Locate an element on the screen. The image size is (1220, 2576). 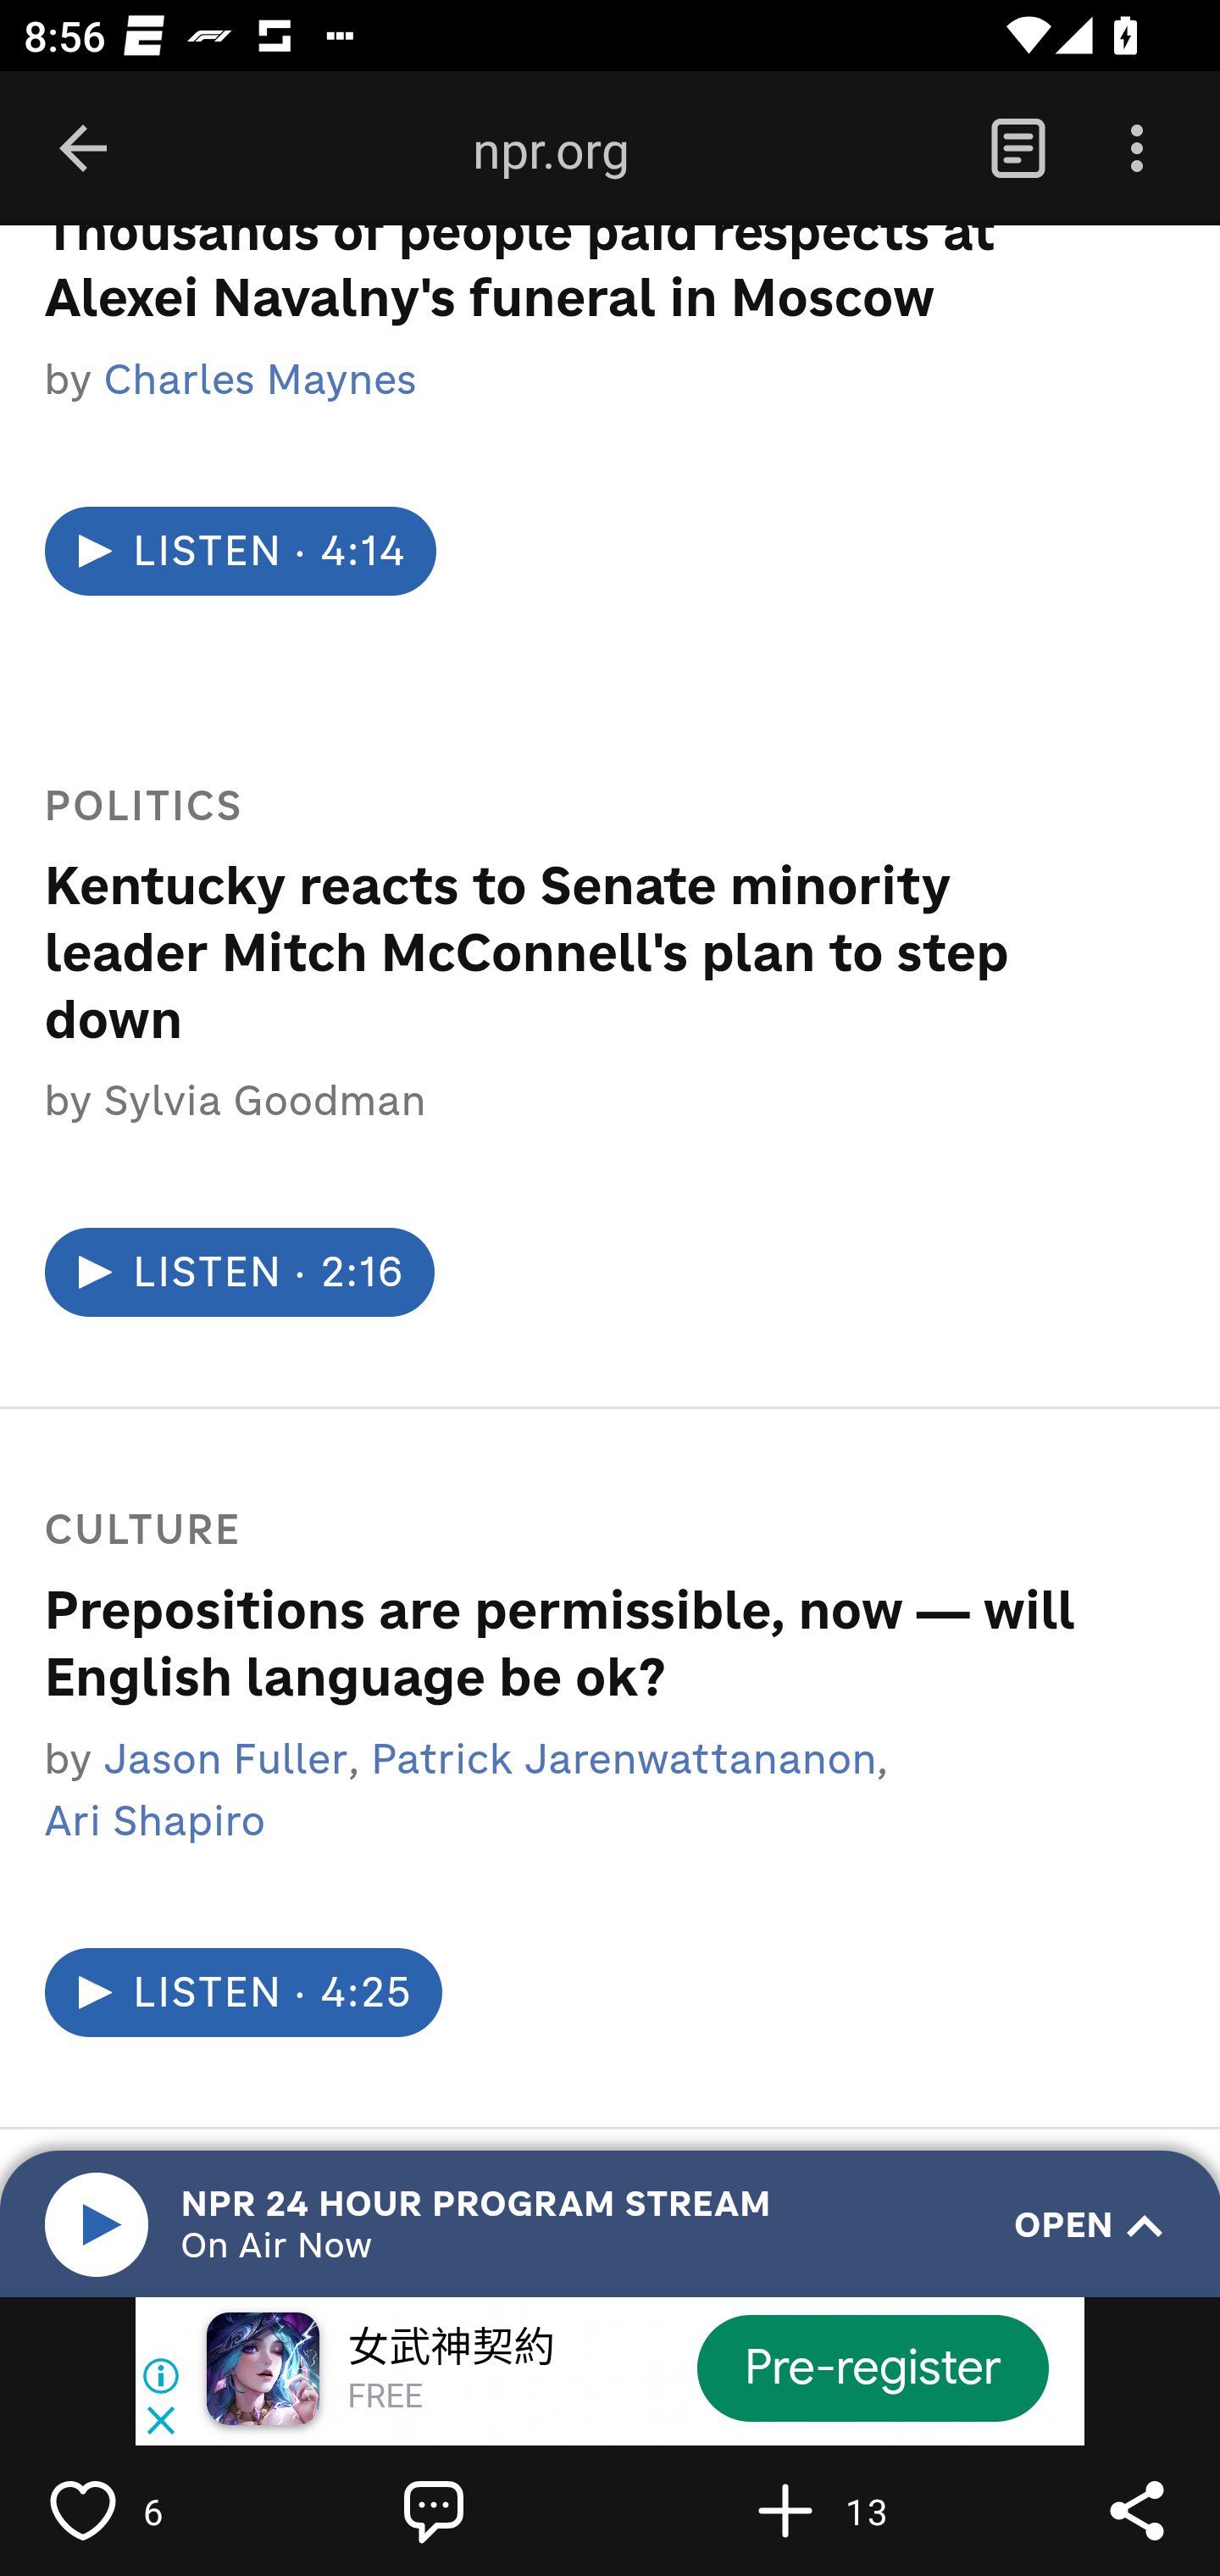
Like 6 is located at coordinates (153, 2510).